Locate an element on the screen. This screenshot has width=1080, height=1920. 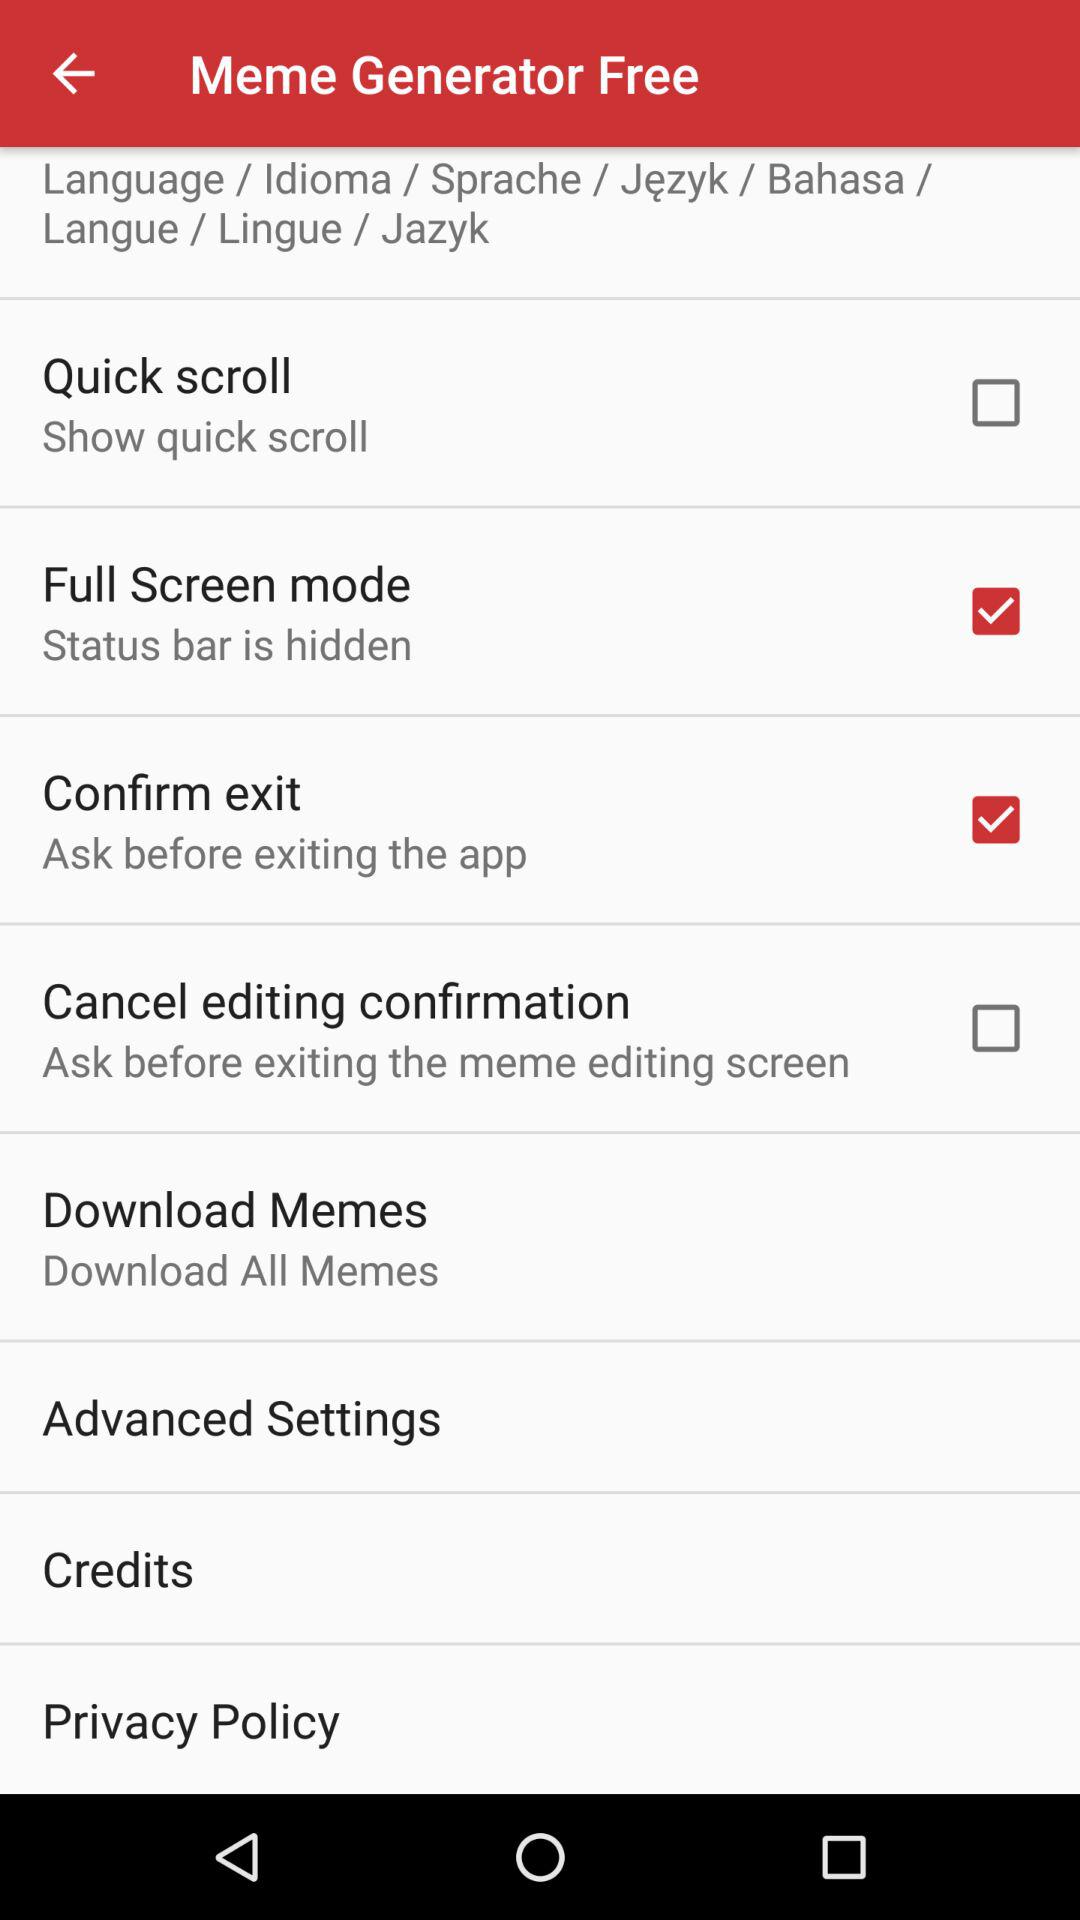
select item next to meme generator free is located at coordinates (73, 74).